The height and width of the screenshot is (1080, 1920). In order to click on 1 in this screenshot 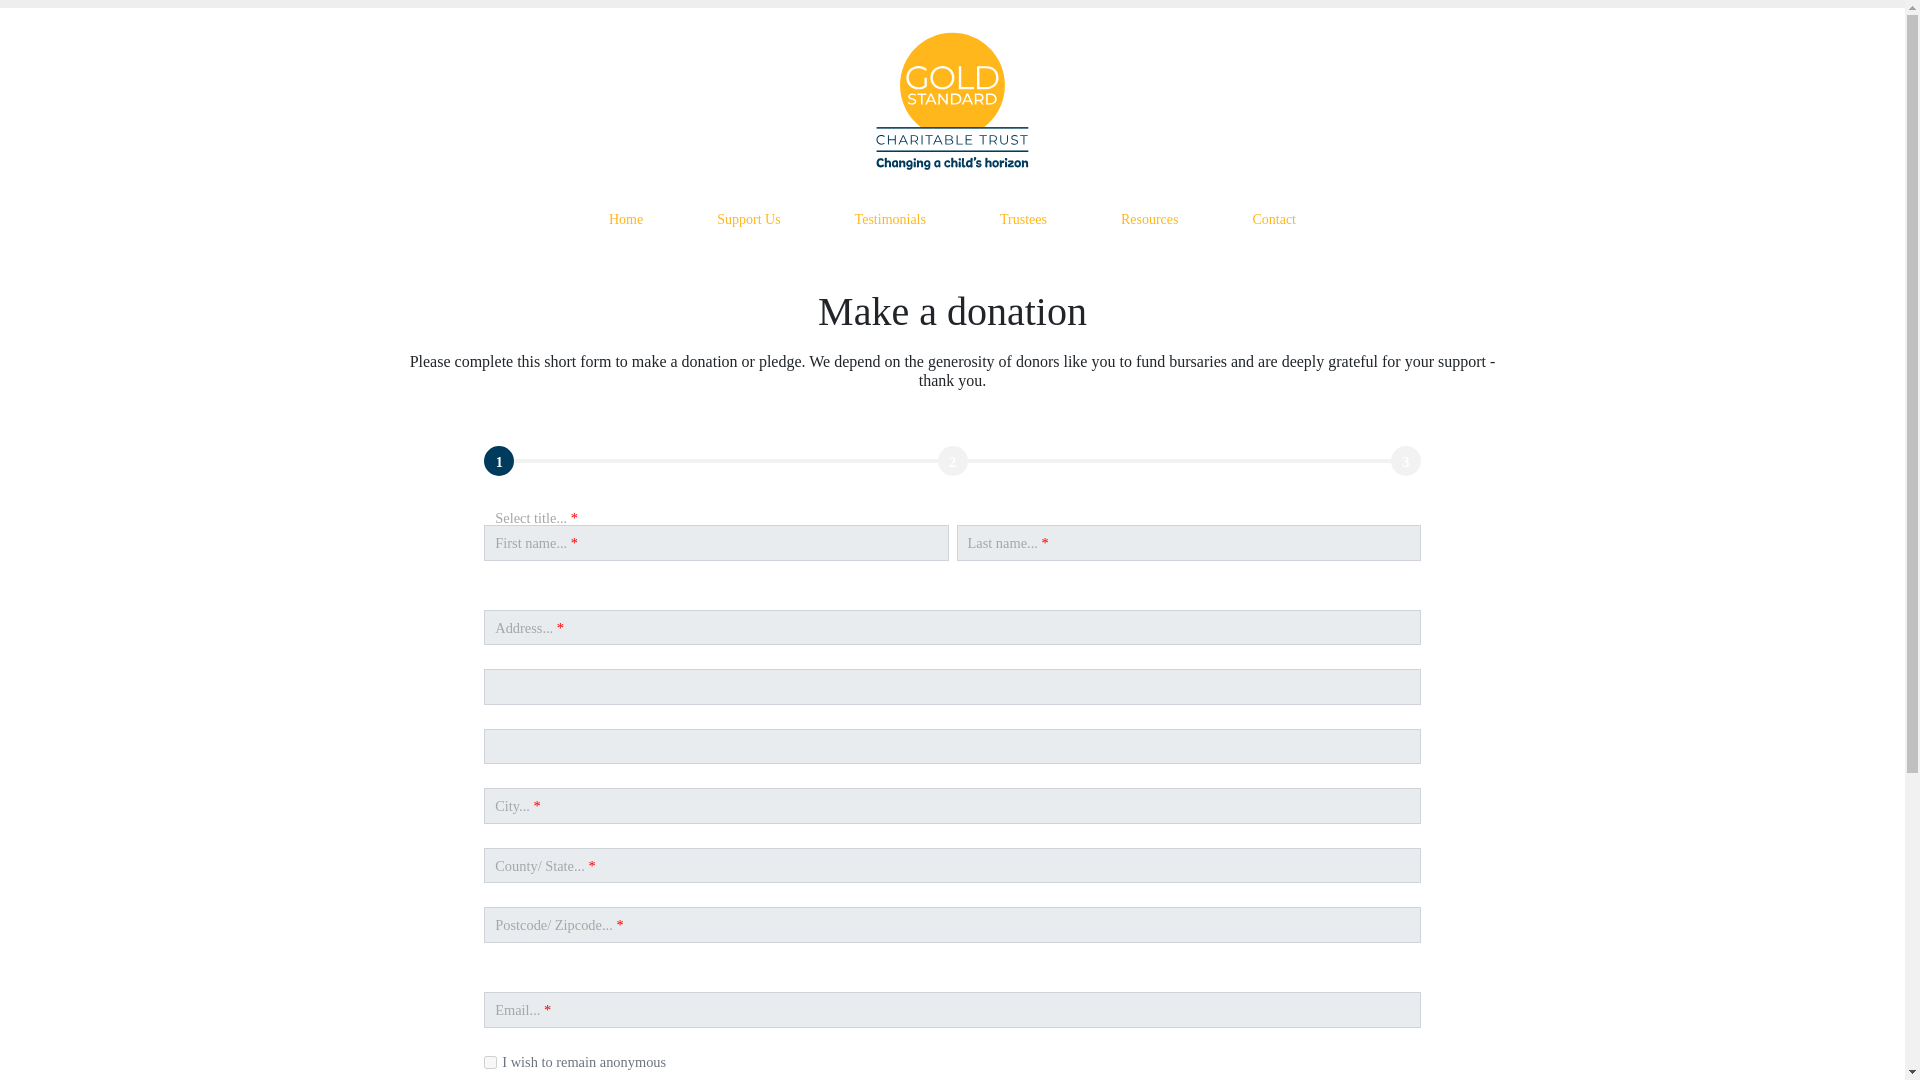, I will do `click(490, 1062)`.